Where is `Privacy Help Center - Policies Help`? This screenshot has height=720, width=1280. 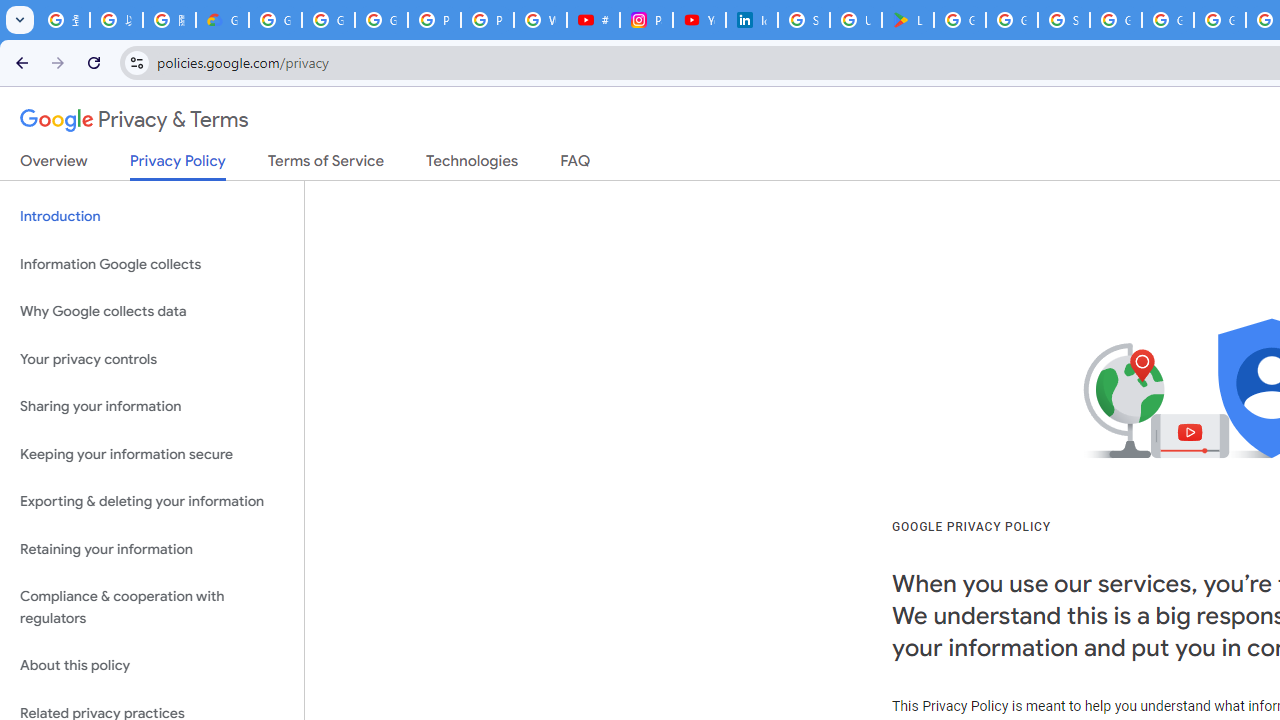
Privacy Help Center - Policies Help is located at coordinates (487, 20).